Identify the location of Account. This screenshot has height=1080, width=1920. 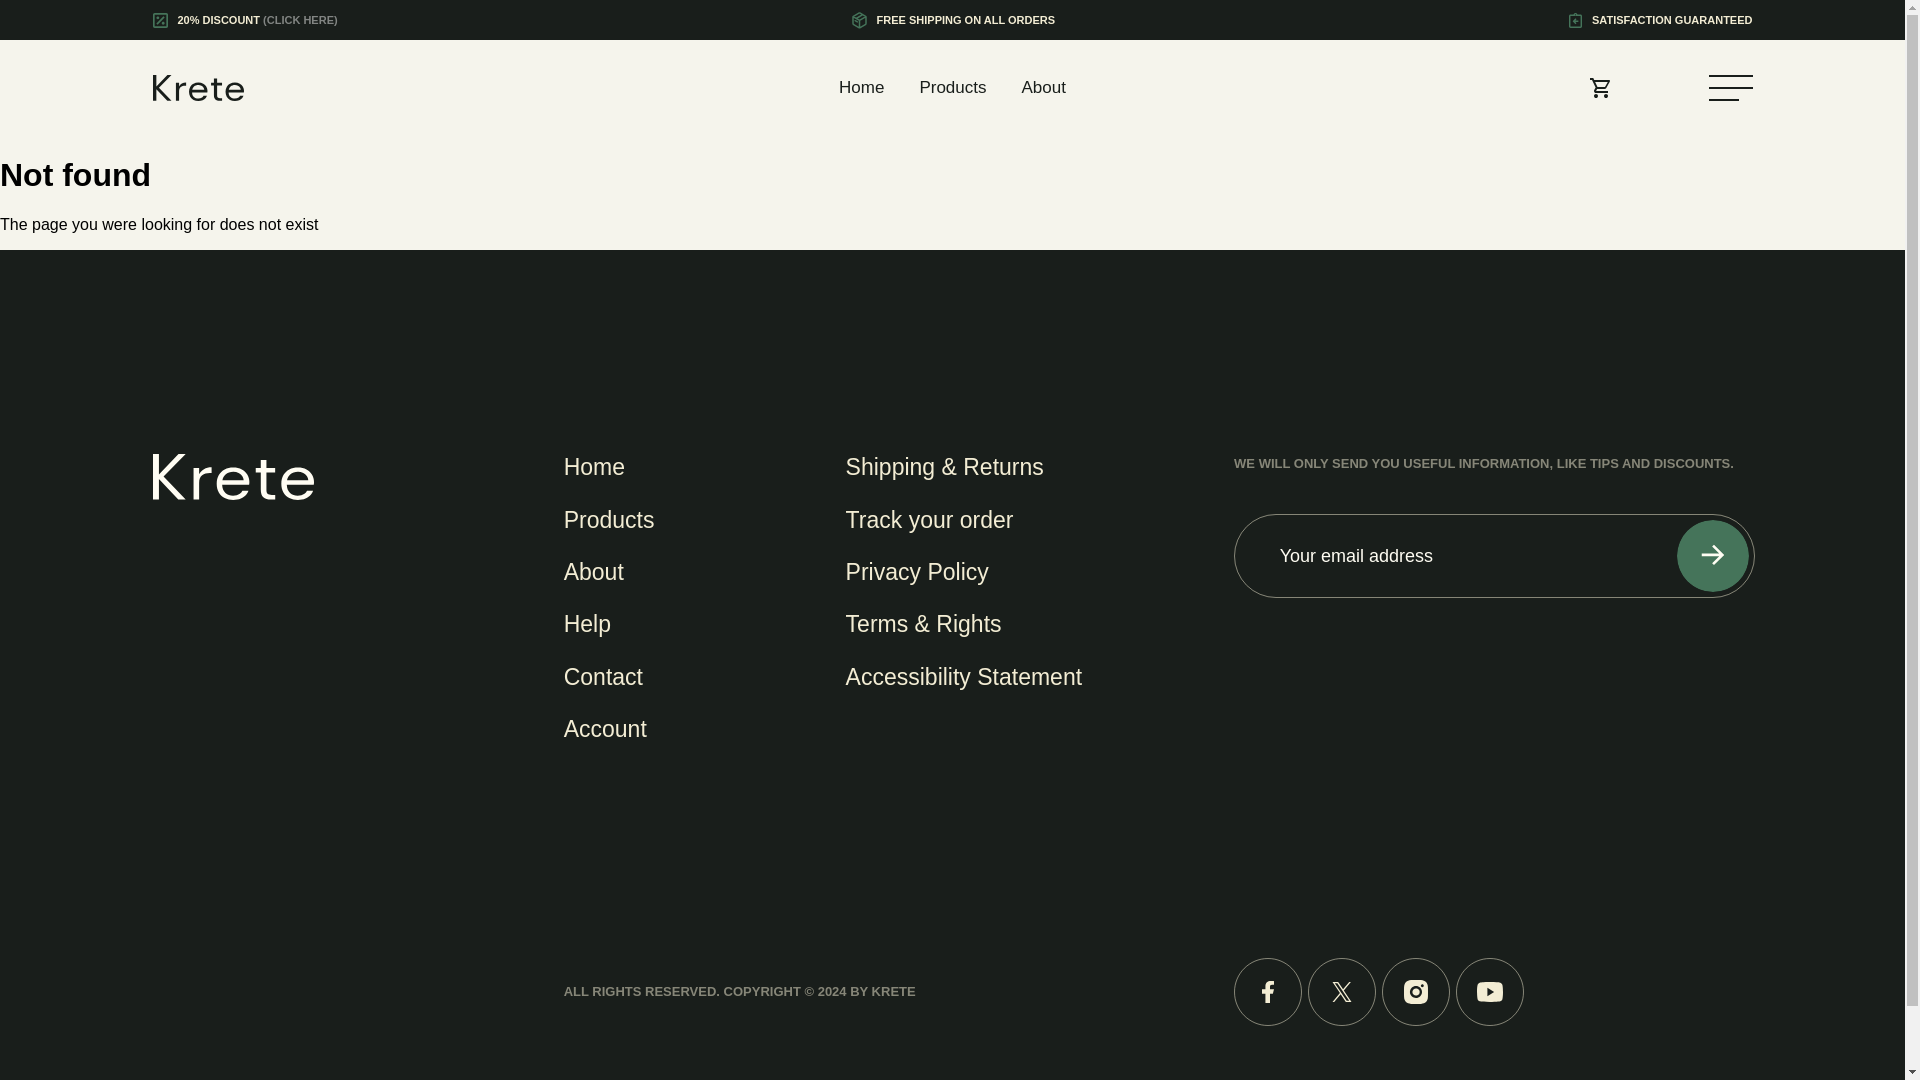
(606, 728).